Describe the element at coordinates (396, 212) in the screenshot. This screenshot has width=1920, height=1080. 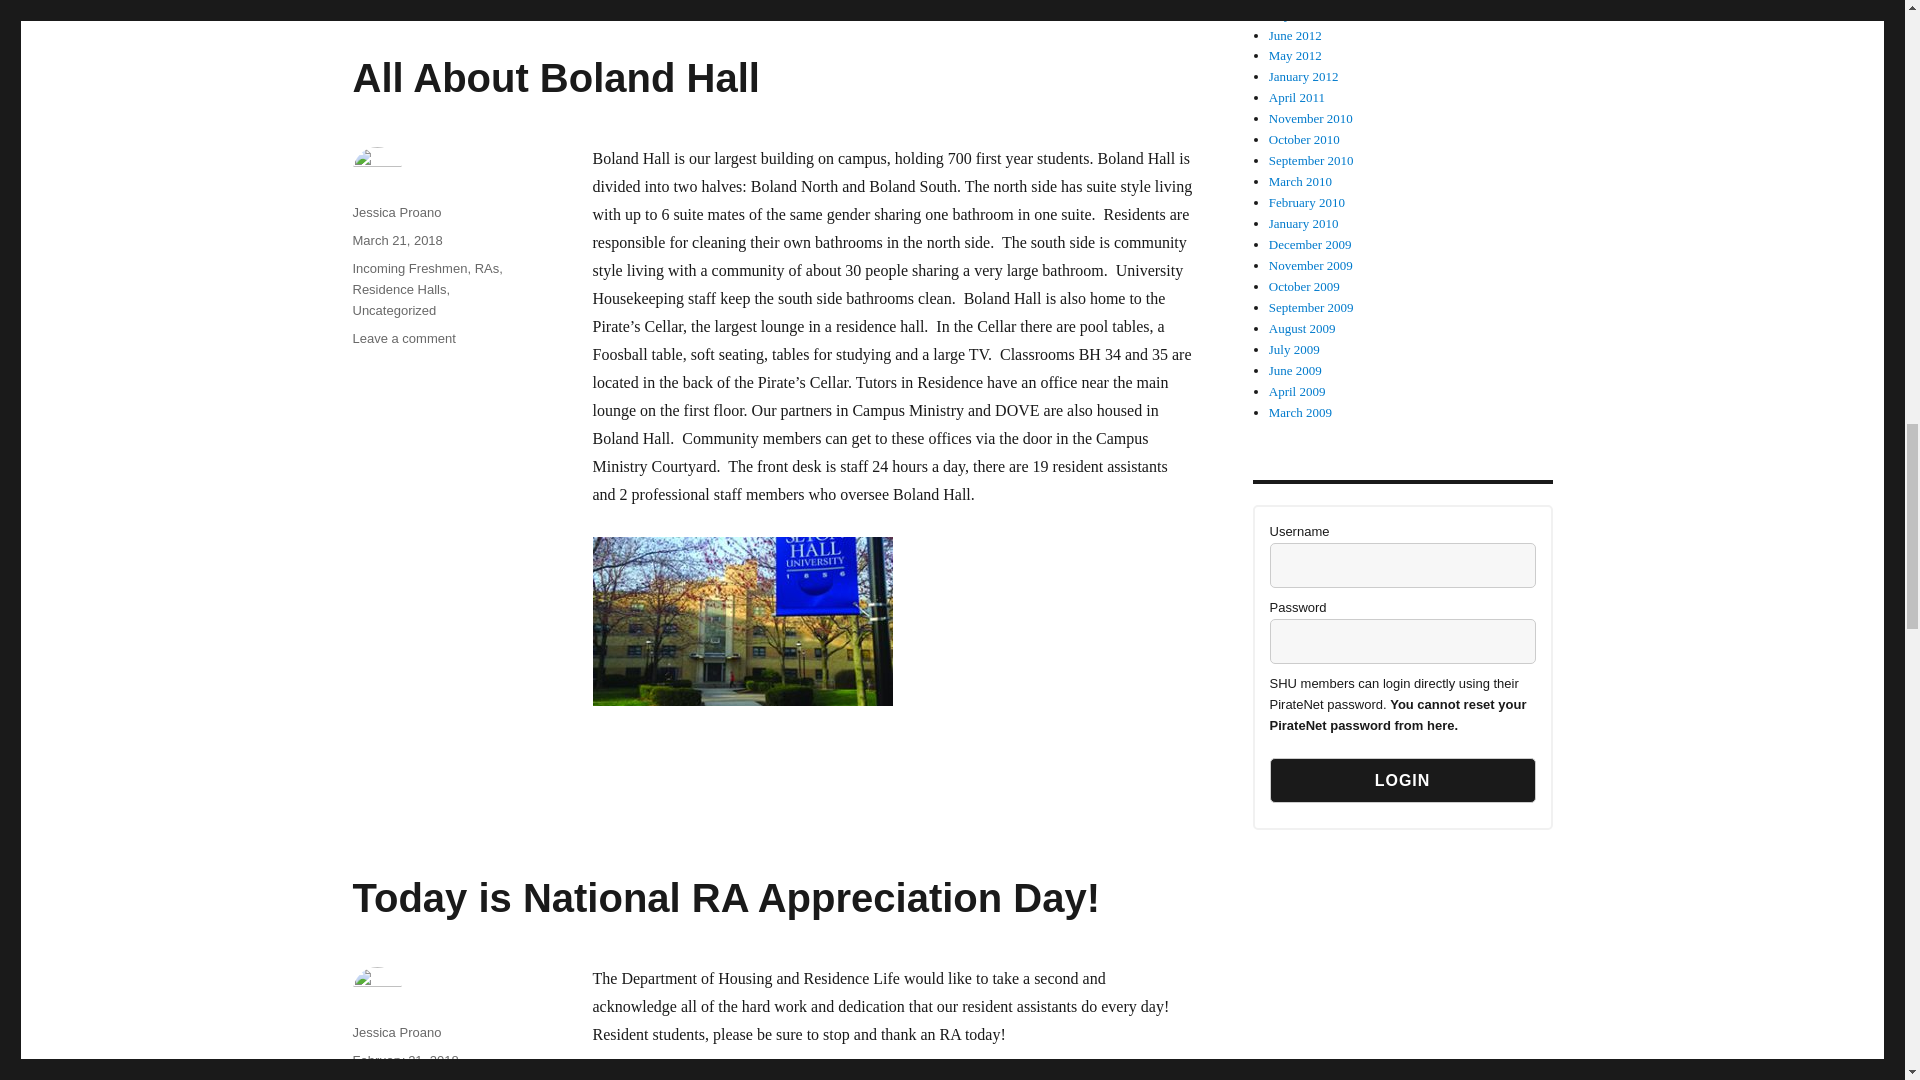
I see `Jessica Proano` at that location.